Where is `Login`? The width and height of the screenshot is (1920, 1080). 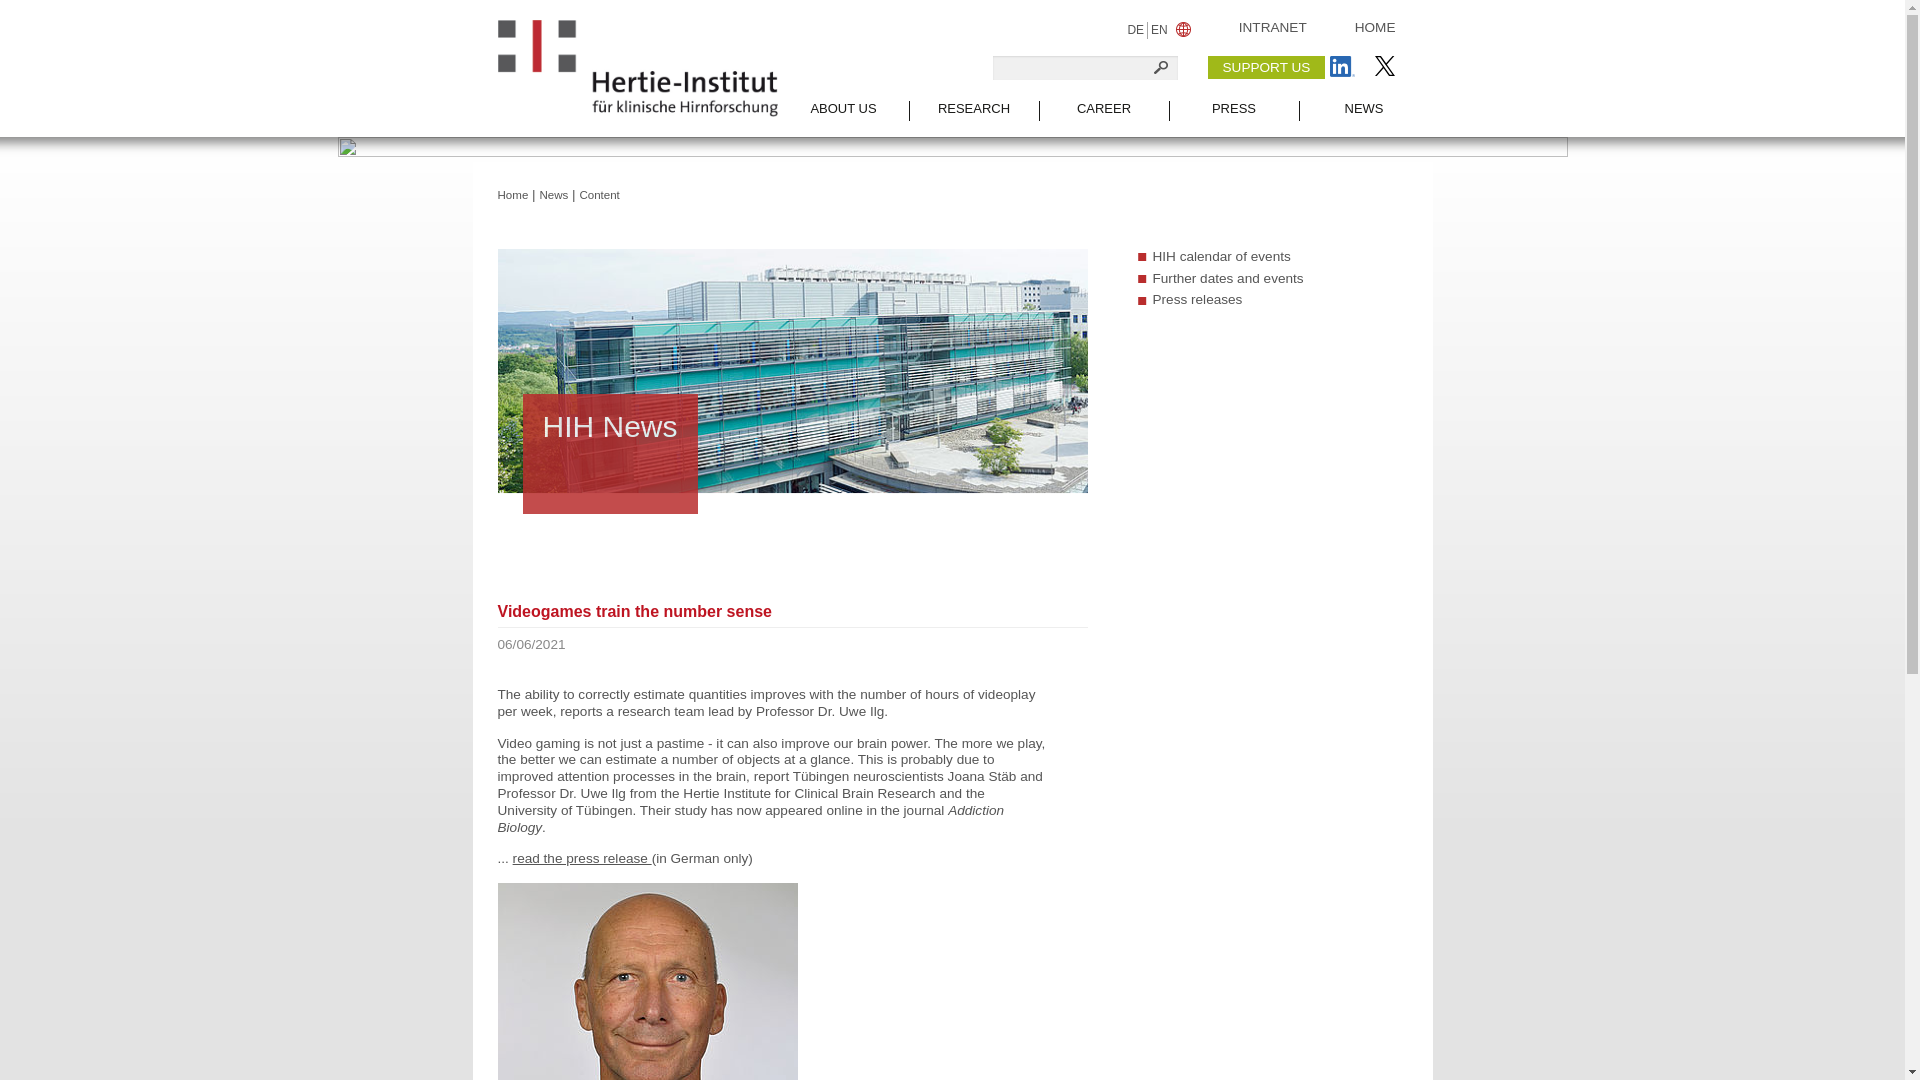 Login is located at coordinates (1272, 27).